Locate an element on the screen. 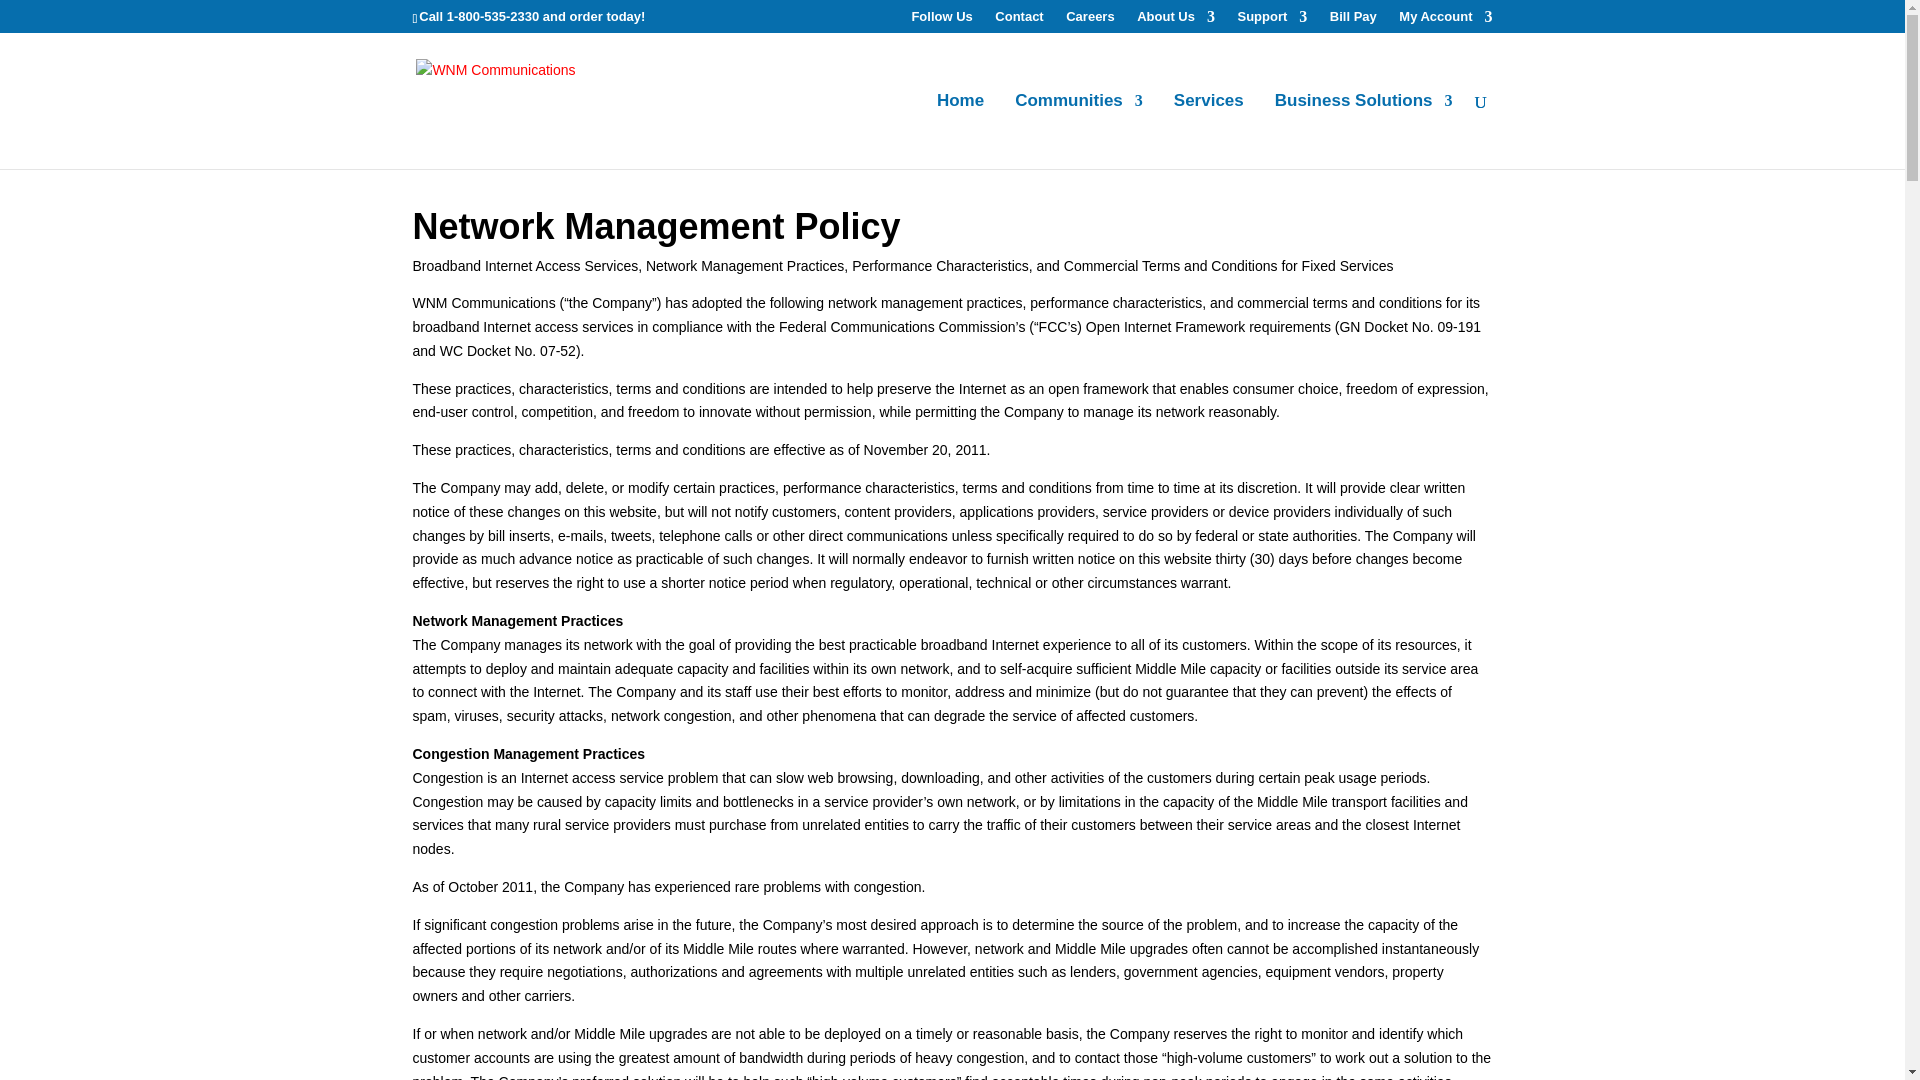 The width and height of the screenshot is (1920, 1080). Services is located at coordinates (1206, 130).